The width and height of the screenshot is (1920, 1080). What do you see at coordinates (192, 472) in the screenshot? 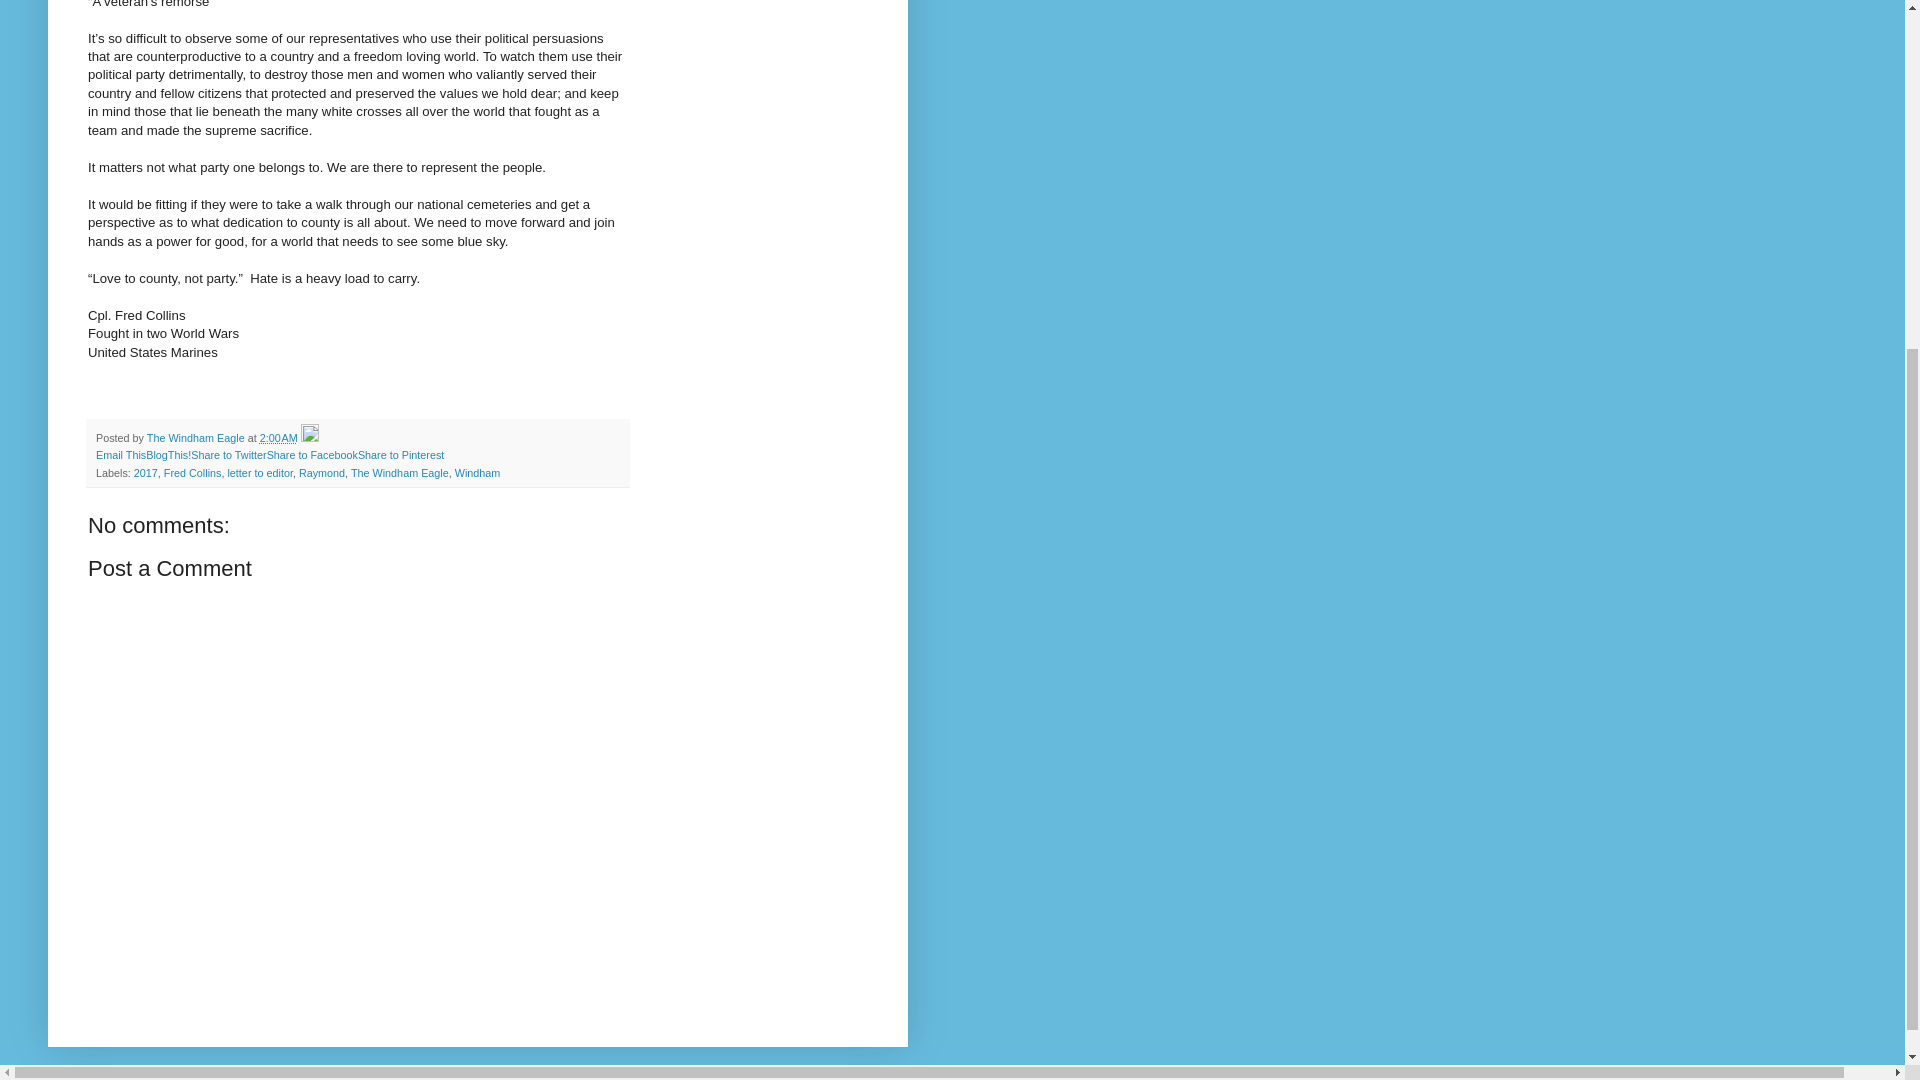
I see `Fred Collins` at bounding box center [192, 472].